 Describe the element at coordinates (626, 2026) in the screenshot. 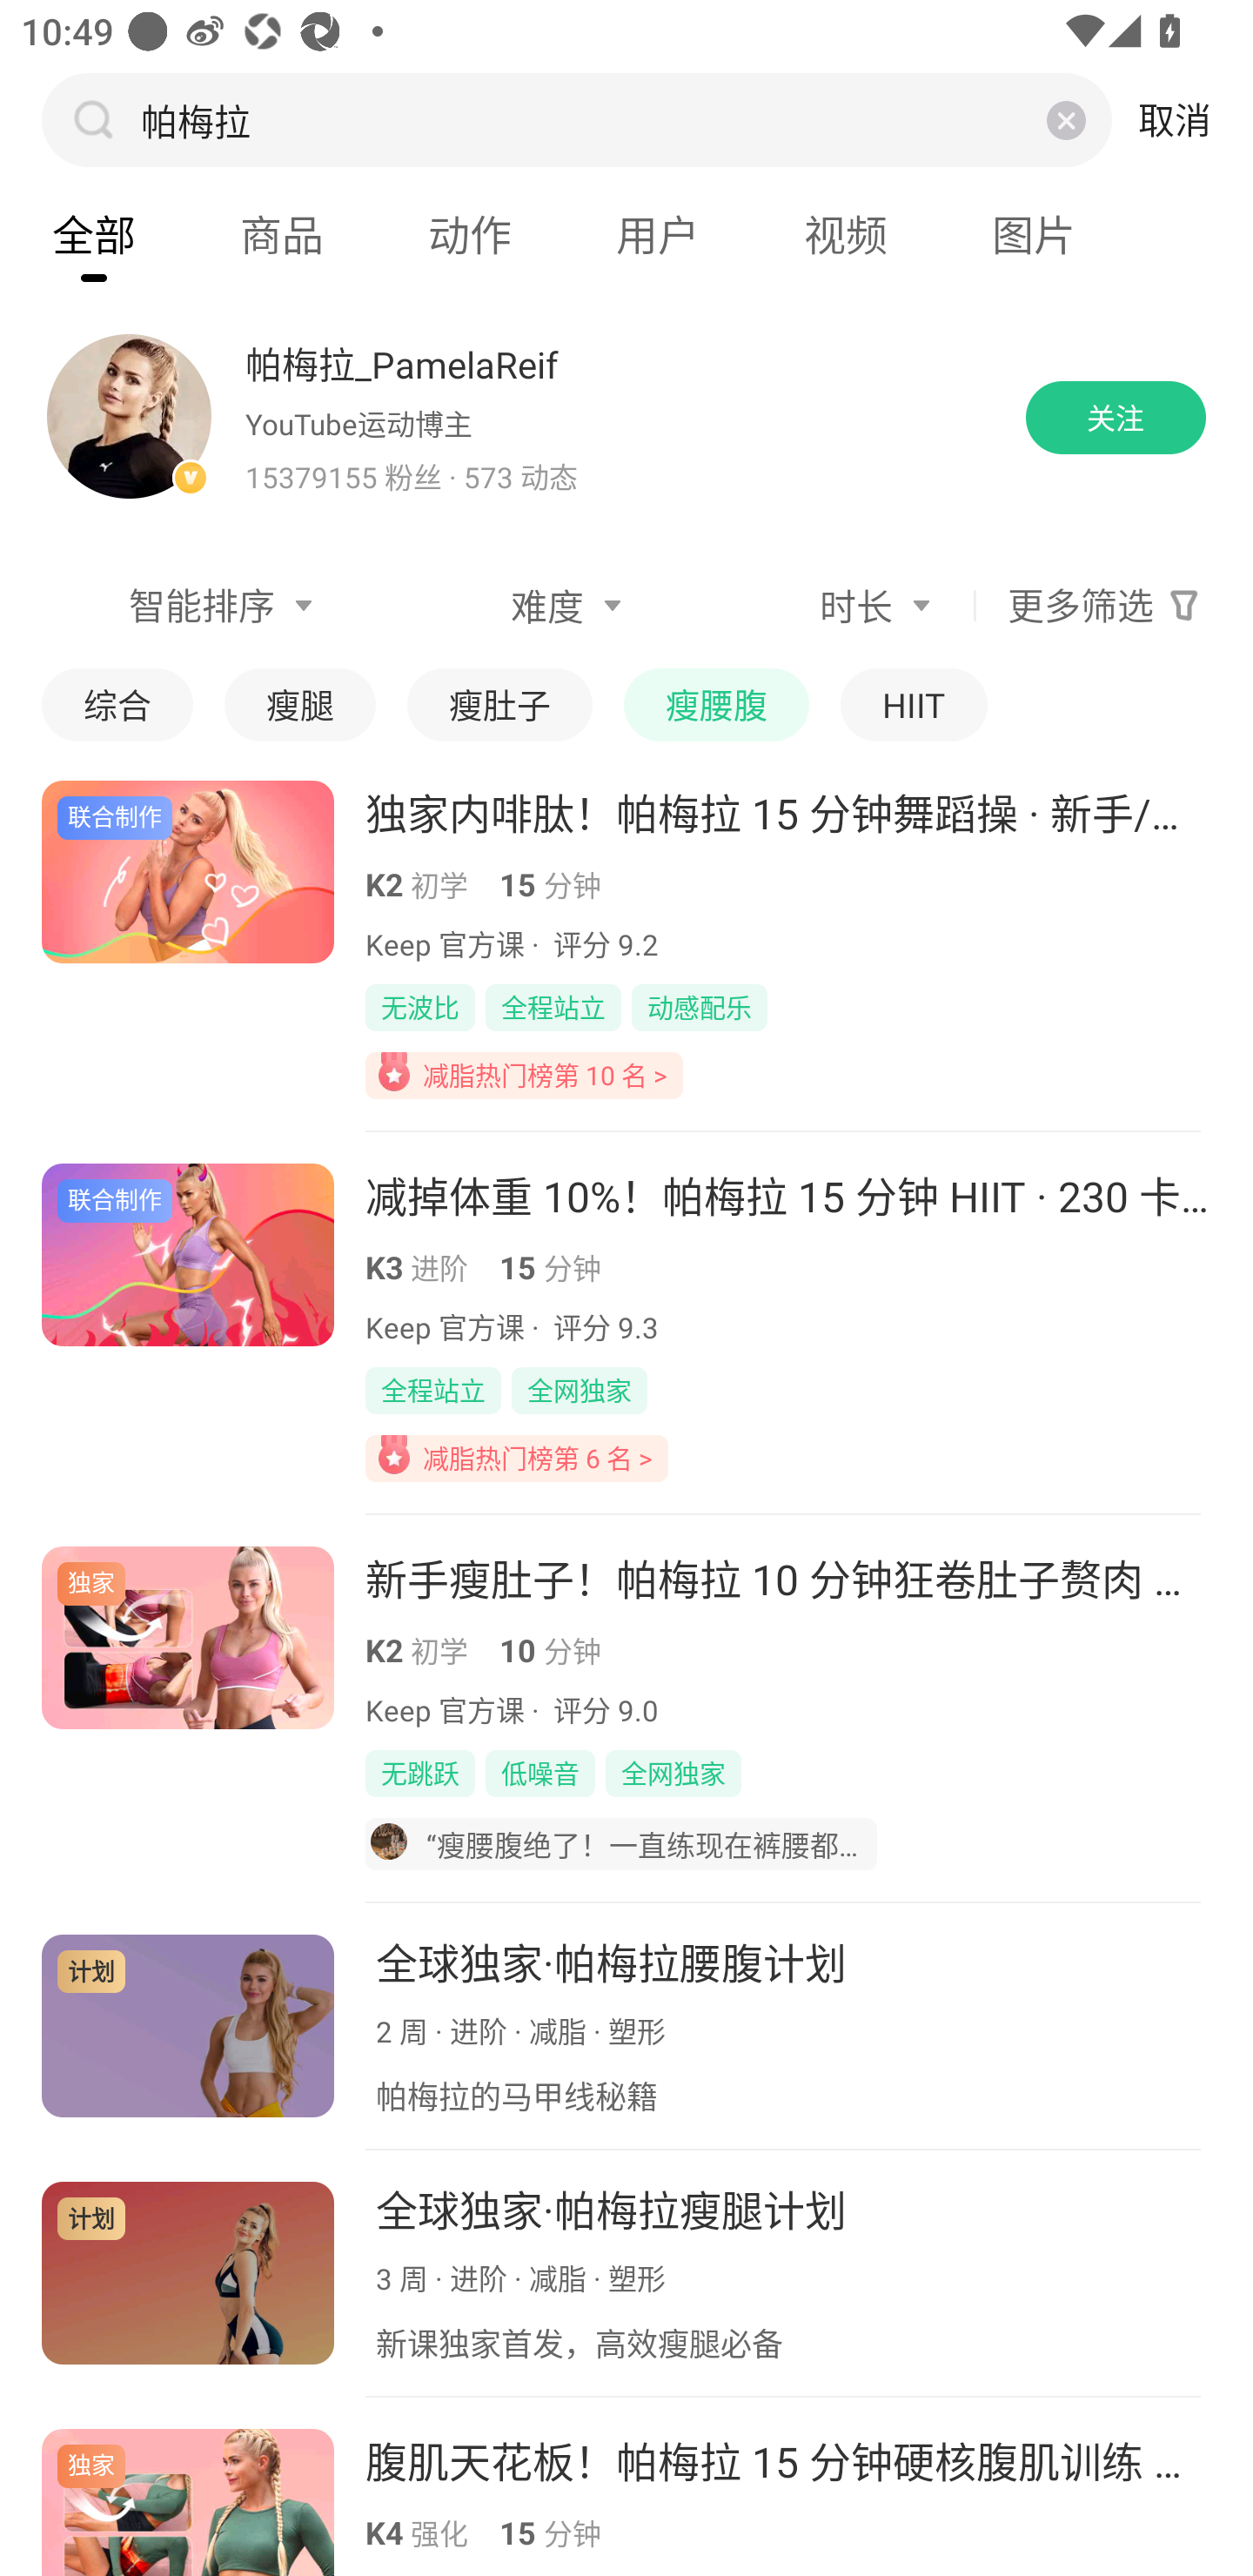

I see `计划 全球独家·帕梅拉腰腹计划 2 周 · 进阶 · 减脂 · 塑形 帕梅拉的马甲线秘籍` at that location.